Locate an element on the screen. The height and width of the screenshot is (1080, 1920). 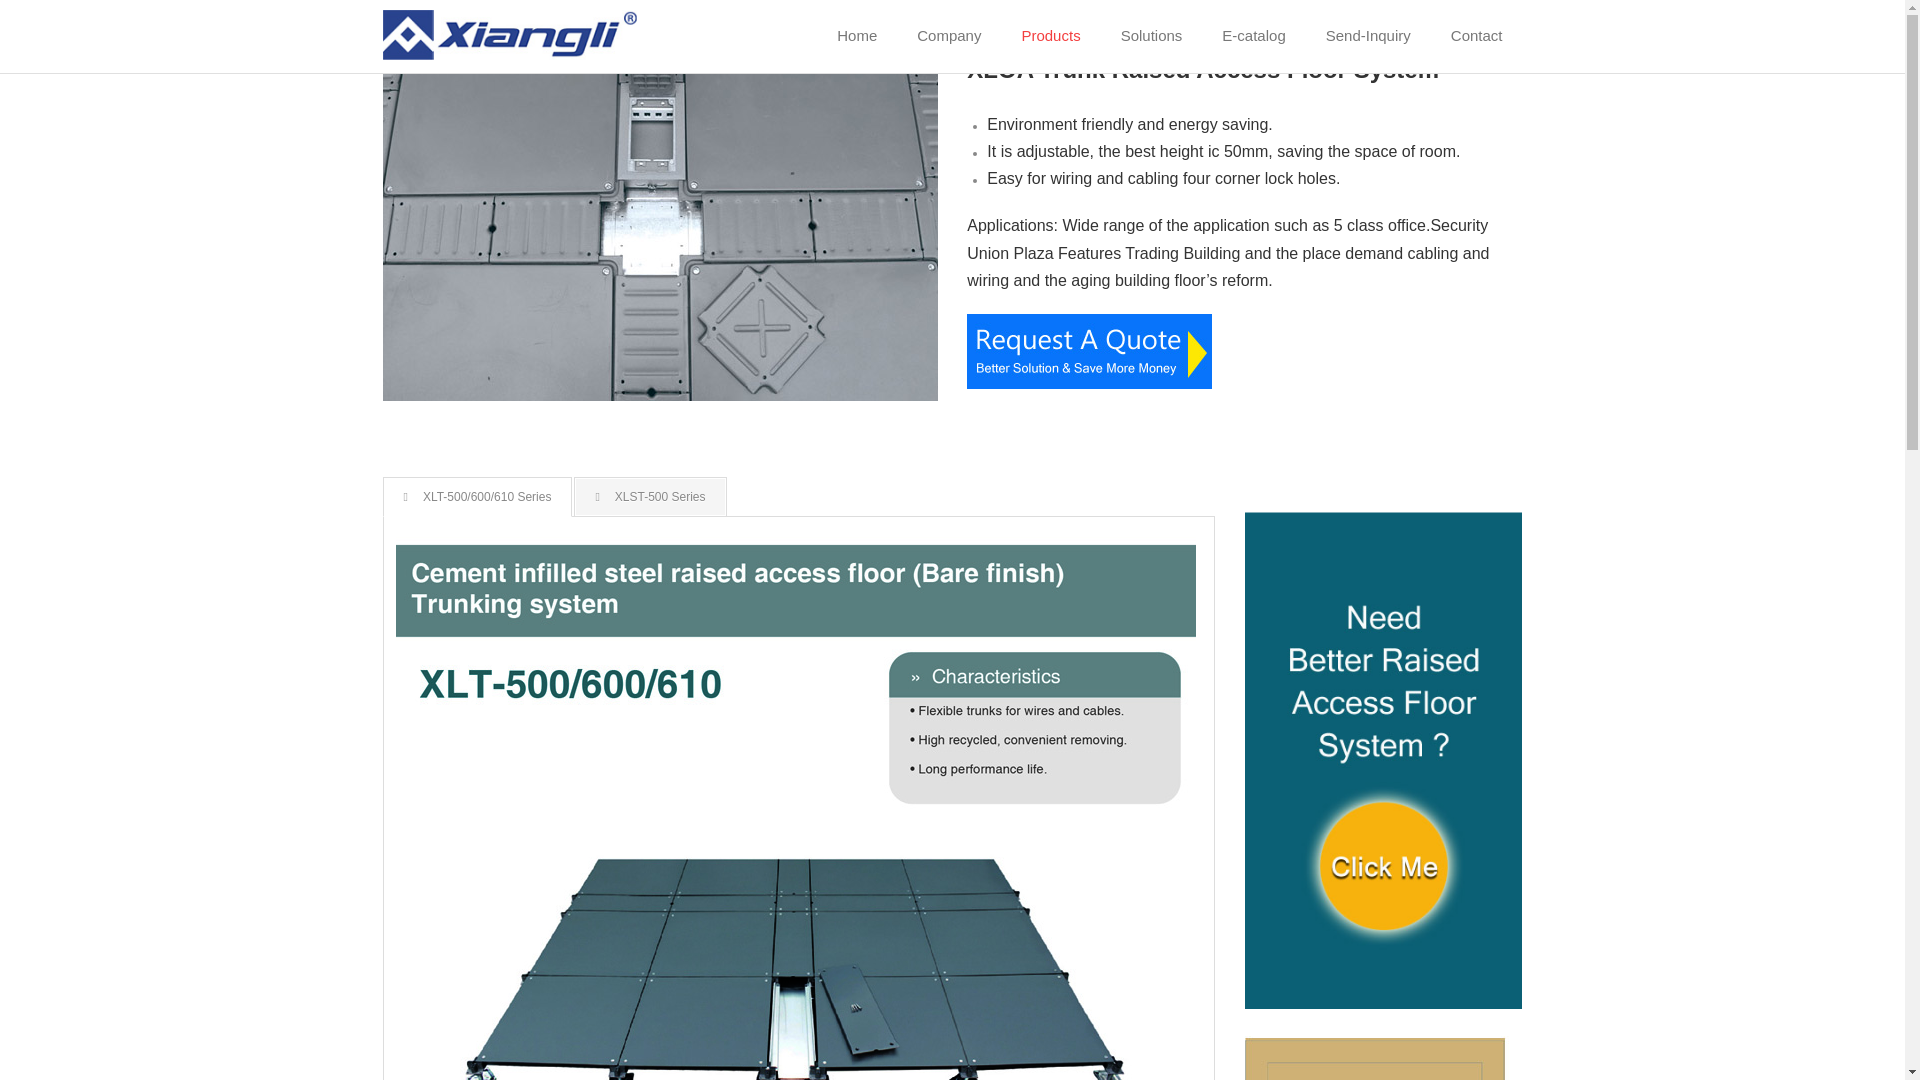
Home is located at coordinates (856, 36).